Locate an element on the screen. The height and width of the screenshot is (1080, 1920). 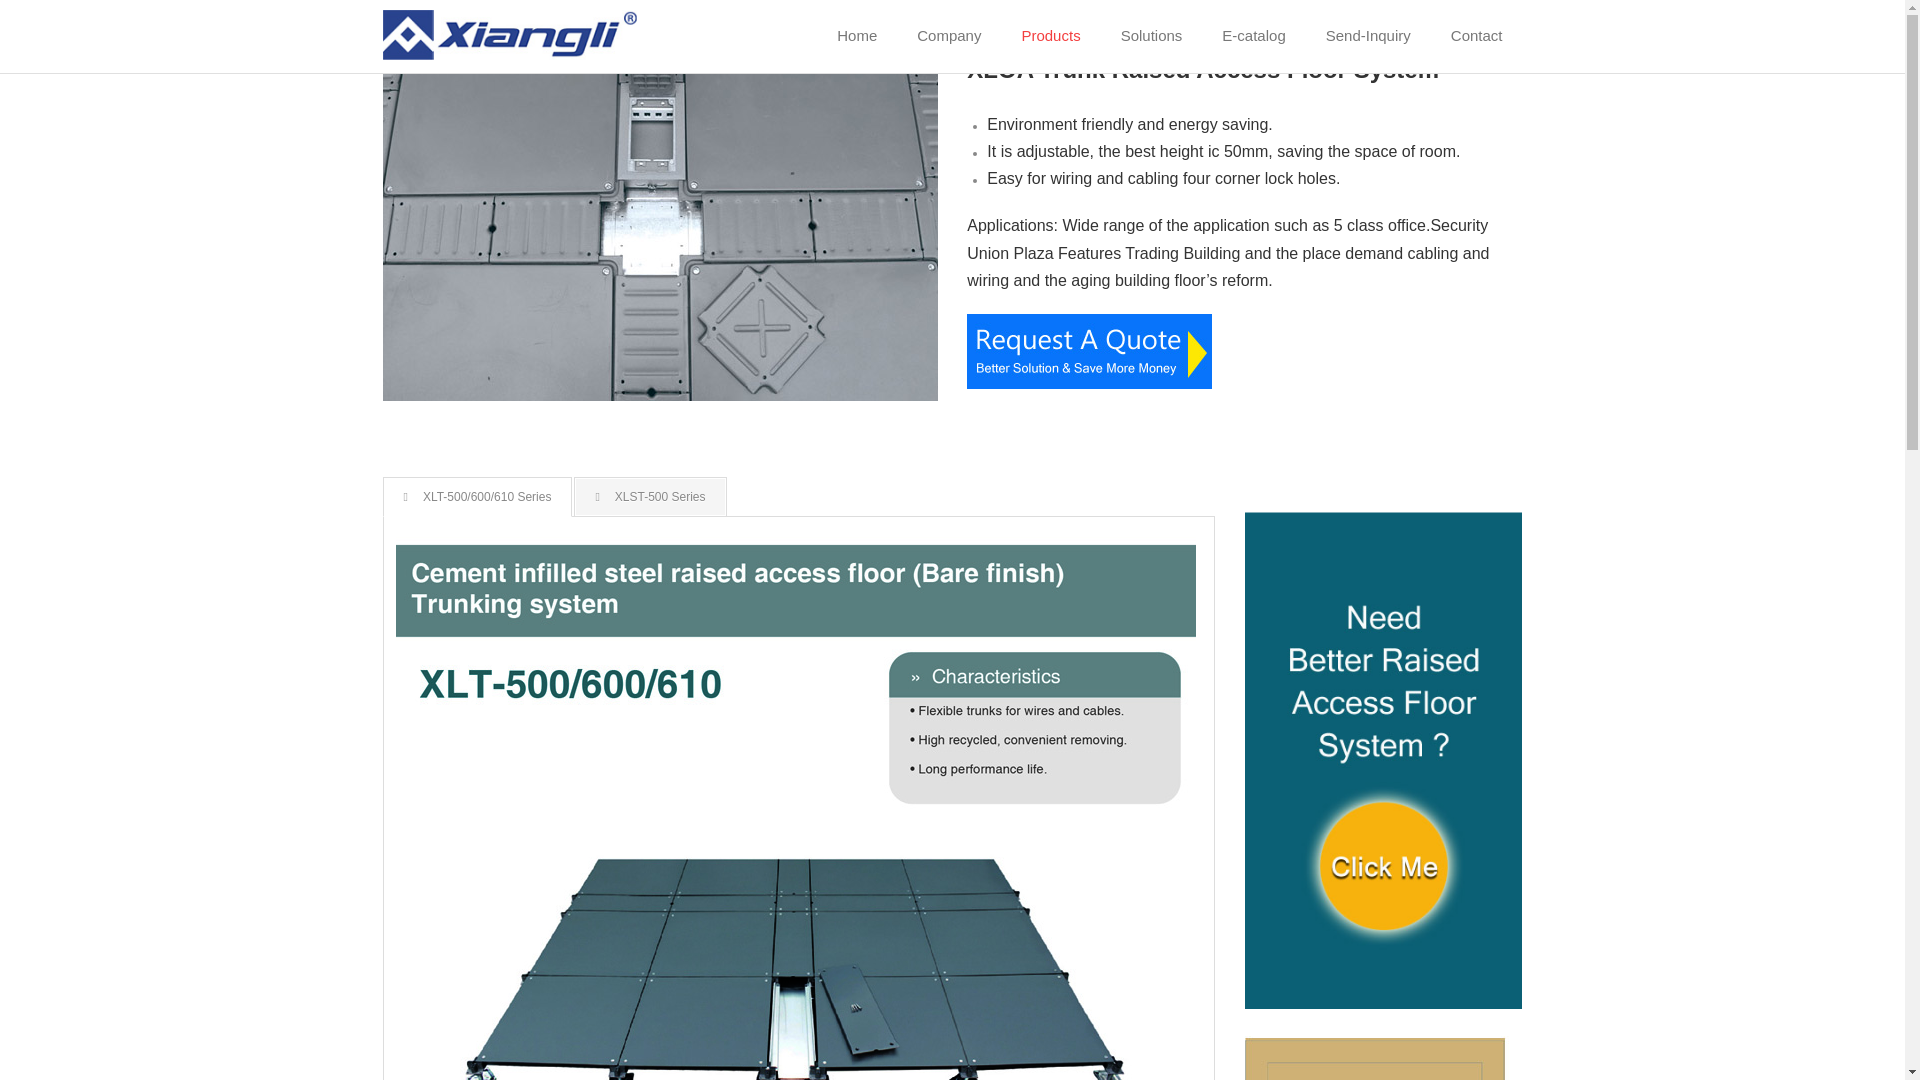
Home is located at coordinates (856, 36).